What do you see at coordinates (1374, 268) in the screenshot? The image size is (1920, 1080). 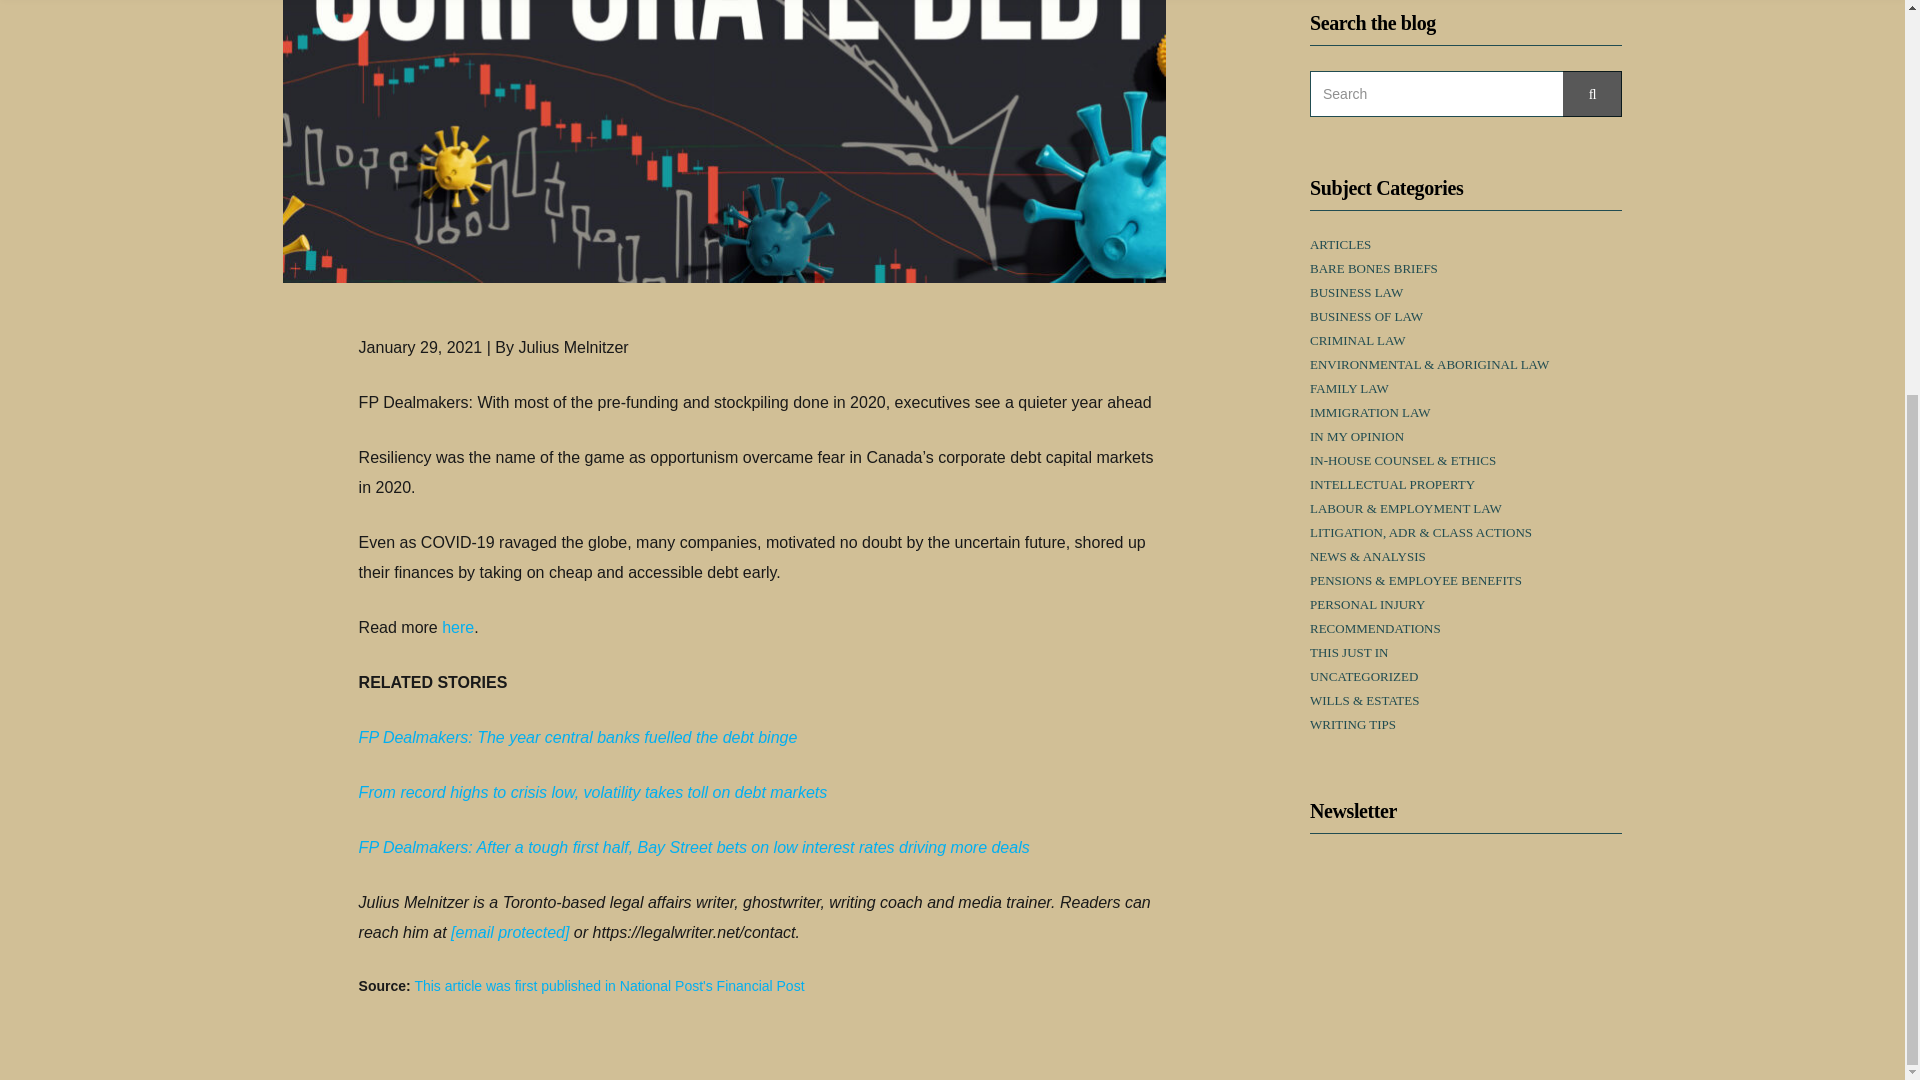 I see `BARE BONES BRIEFS` at bounding box center [1374, 268].